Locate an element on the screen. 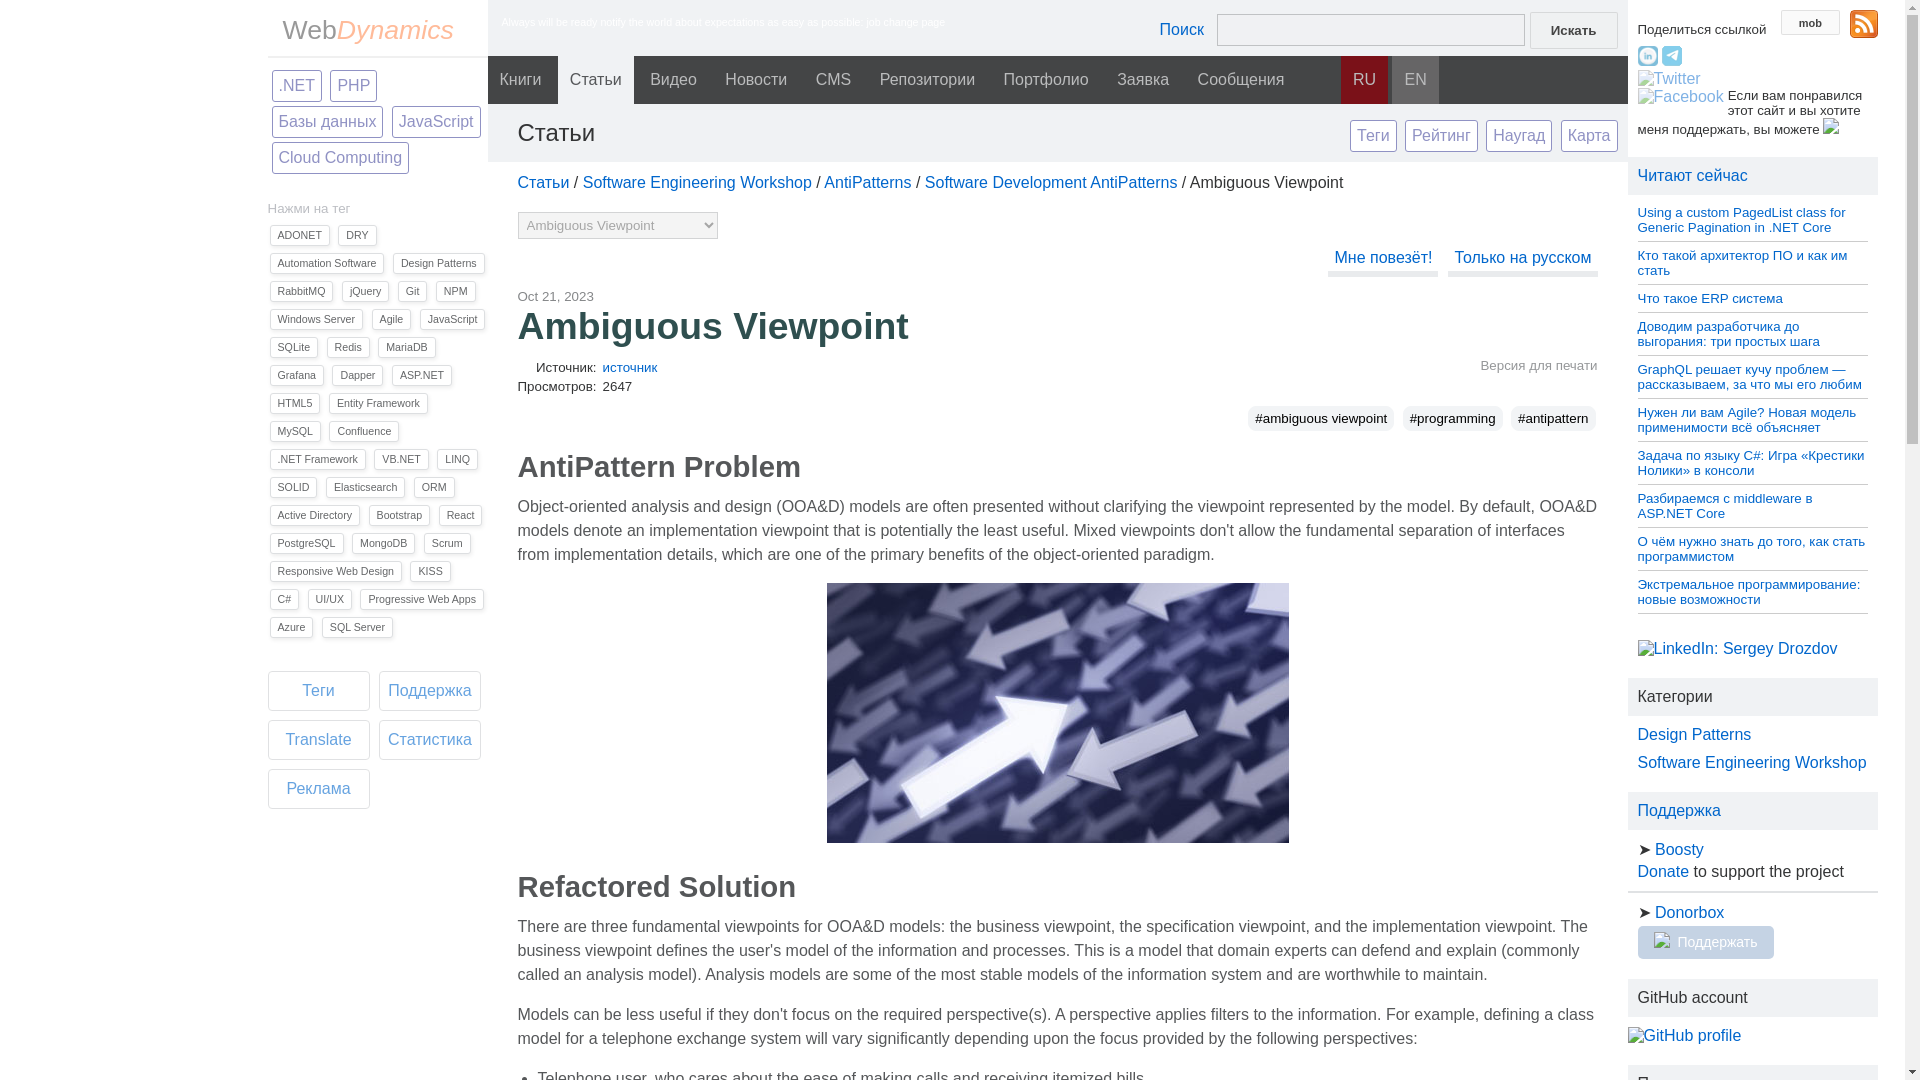 The height and width of the screenshot is (1080, 1920). MariaDB is located at coordinates (406, 346).